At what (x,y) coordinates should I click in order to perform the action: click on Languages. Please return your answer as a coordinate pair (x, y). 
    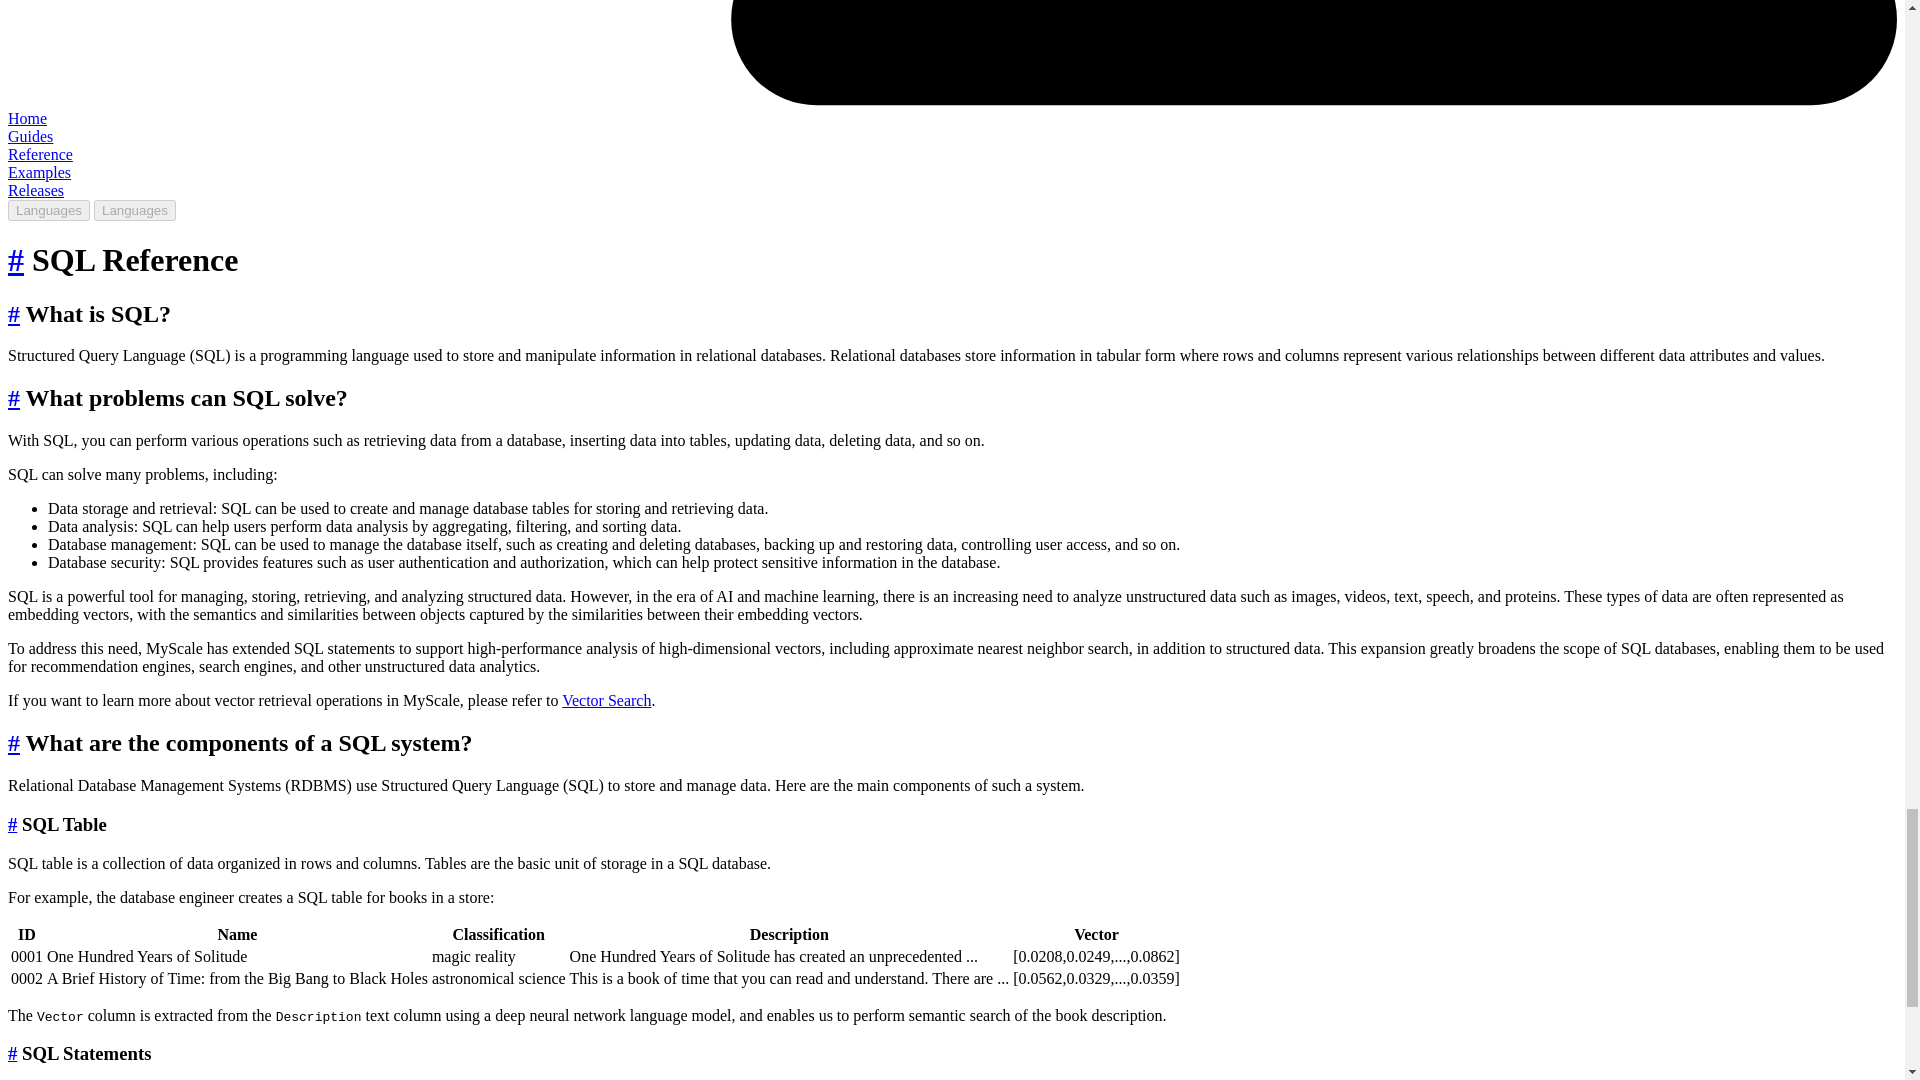
    Looking at the image, I should click on (135, 210).